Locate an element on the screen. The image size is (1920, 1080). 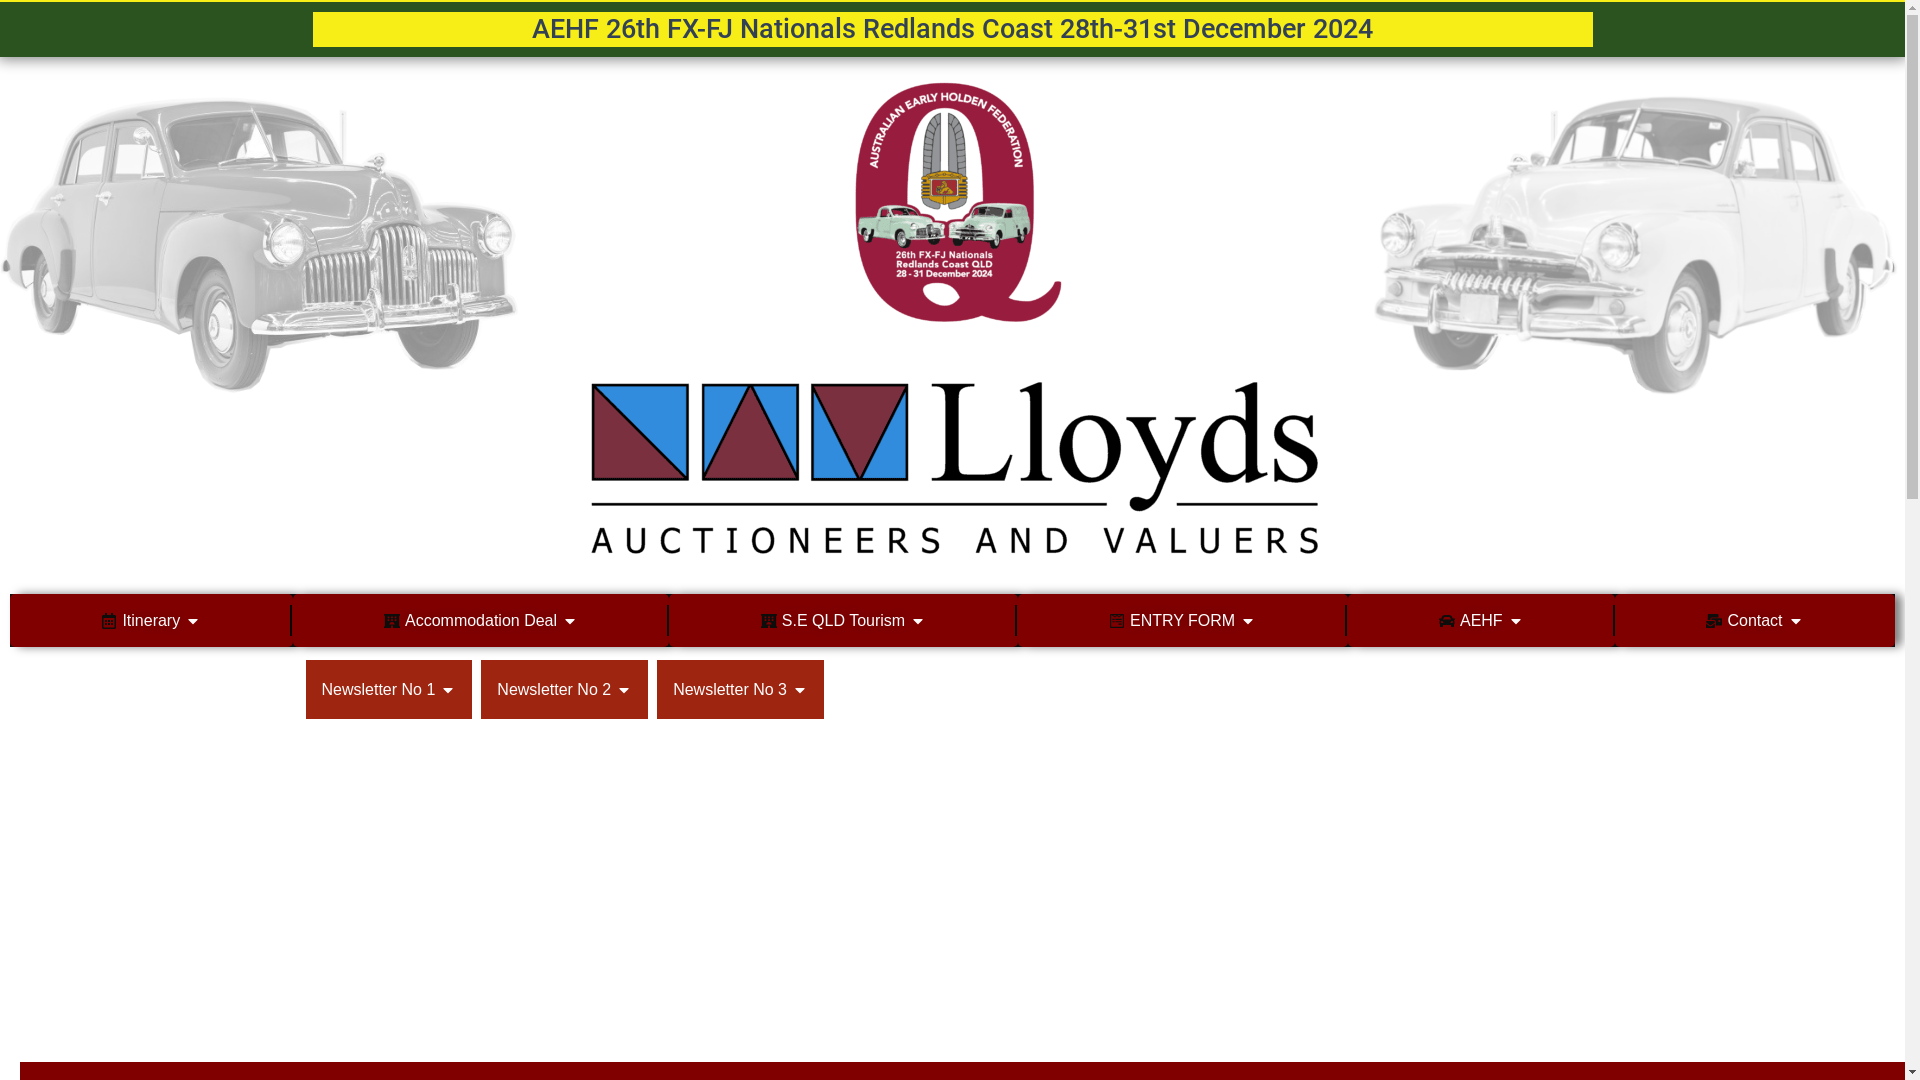
Newsletter No 2 is located at coordinates (564, 690).